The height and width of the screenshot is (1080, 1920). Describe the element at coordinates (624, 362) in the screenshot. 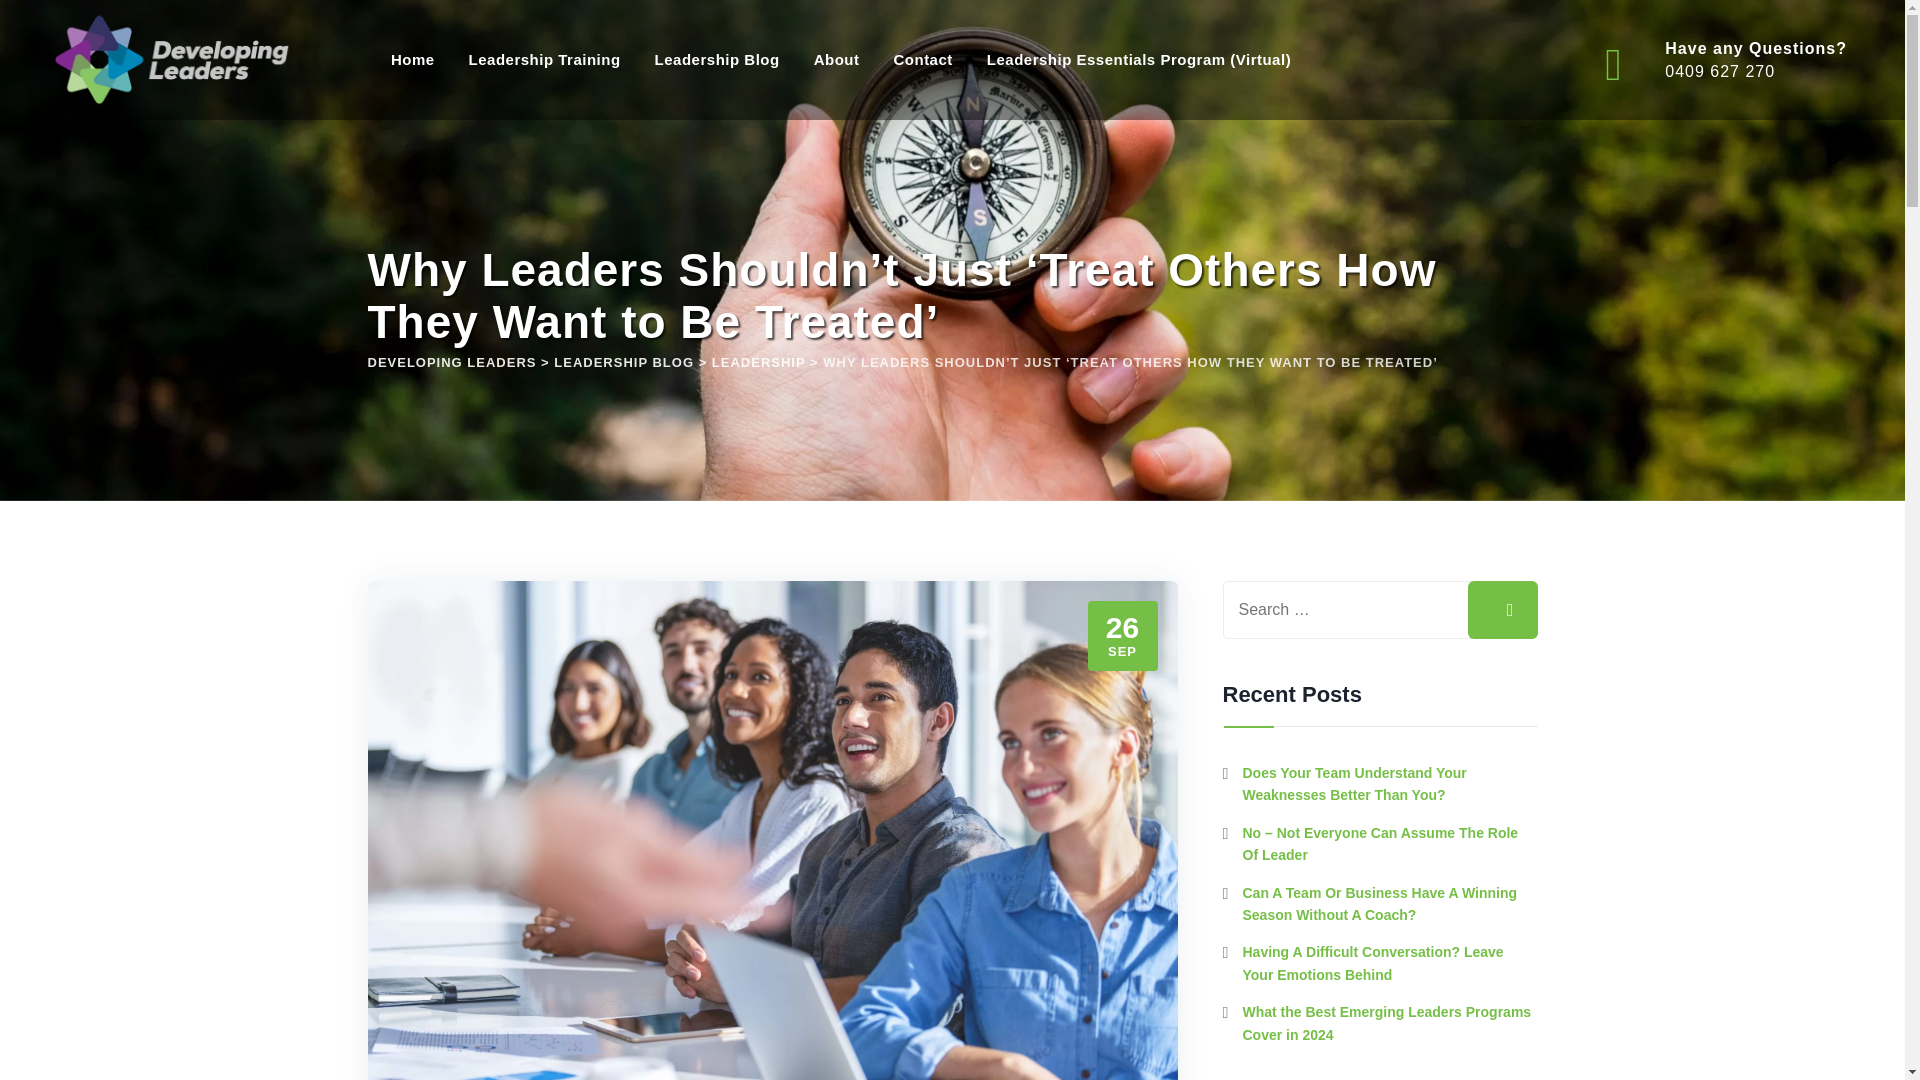

I see `Go to Leadership Blog.` at that location.